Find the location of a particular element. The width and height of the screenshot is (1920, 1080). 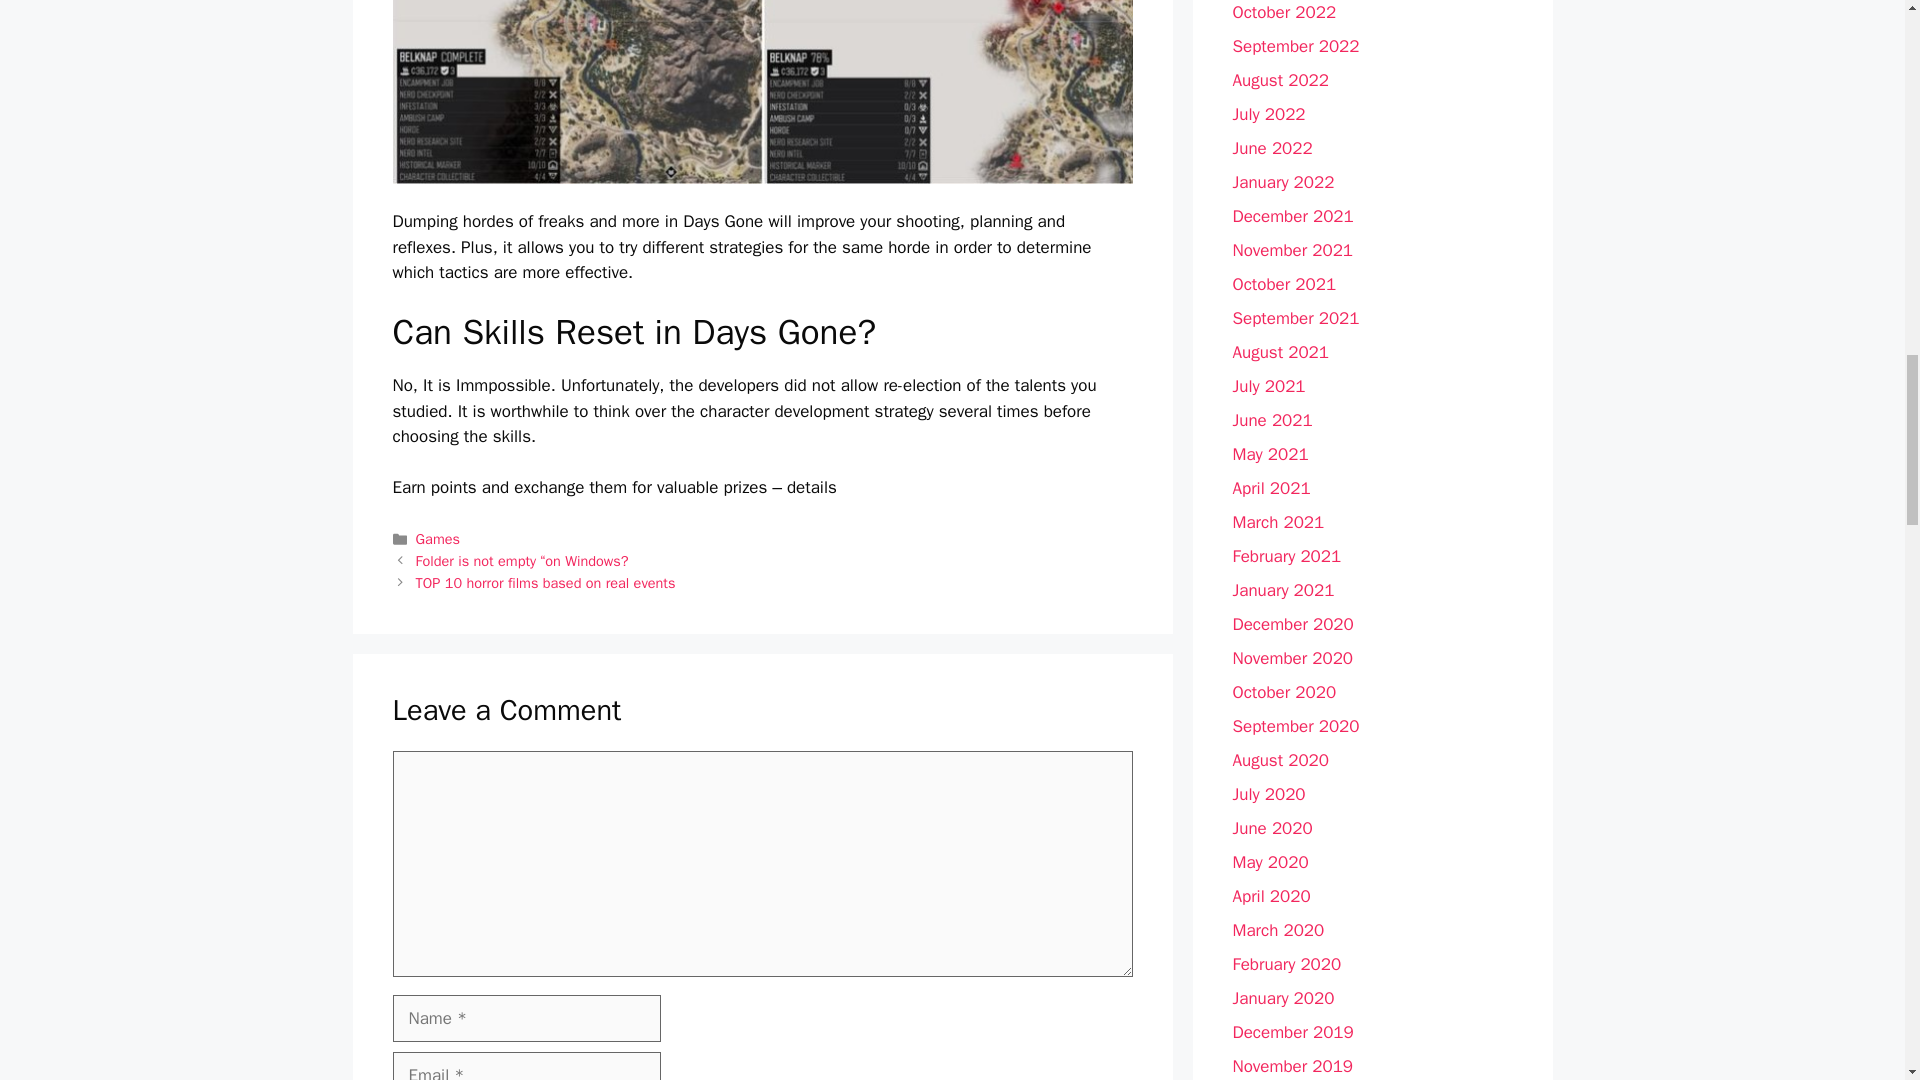

October 2022 is located at coordinates (1284, 12).